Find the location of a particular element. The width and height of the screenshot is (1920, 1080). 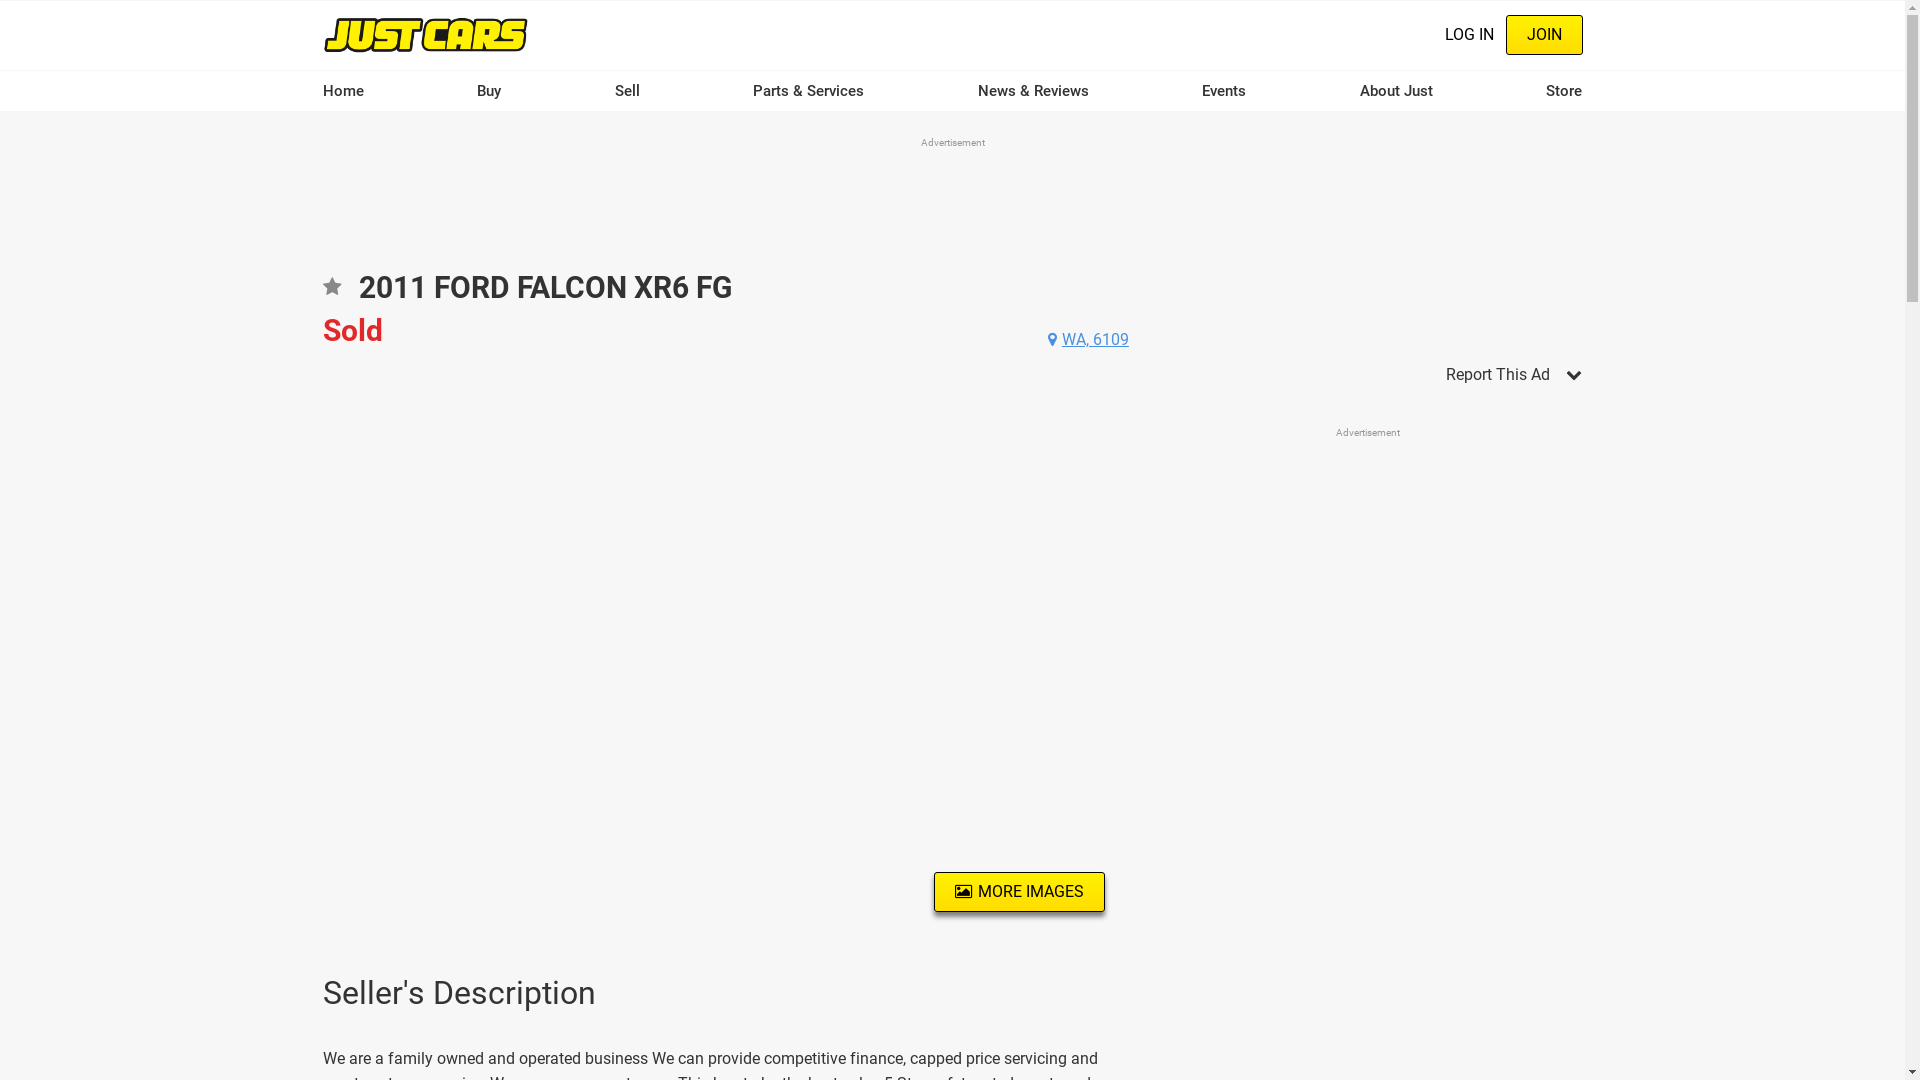

WA, 6109 is located at coordinates (1088, 340).